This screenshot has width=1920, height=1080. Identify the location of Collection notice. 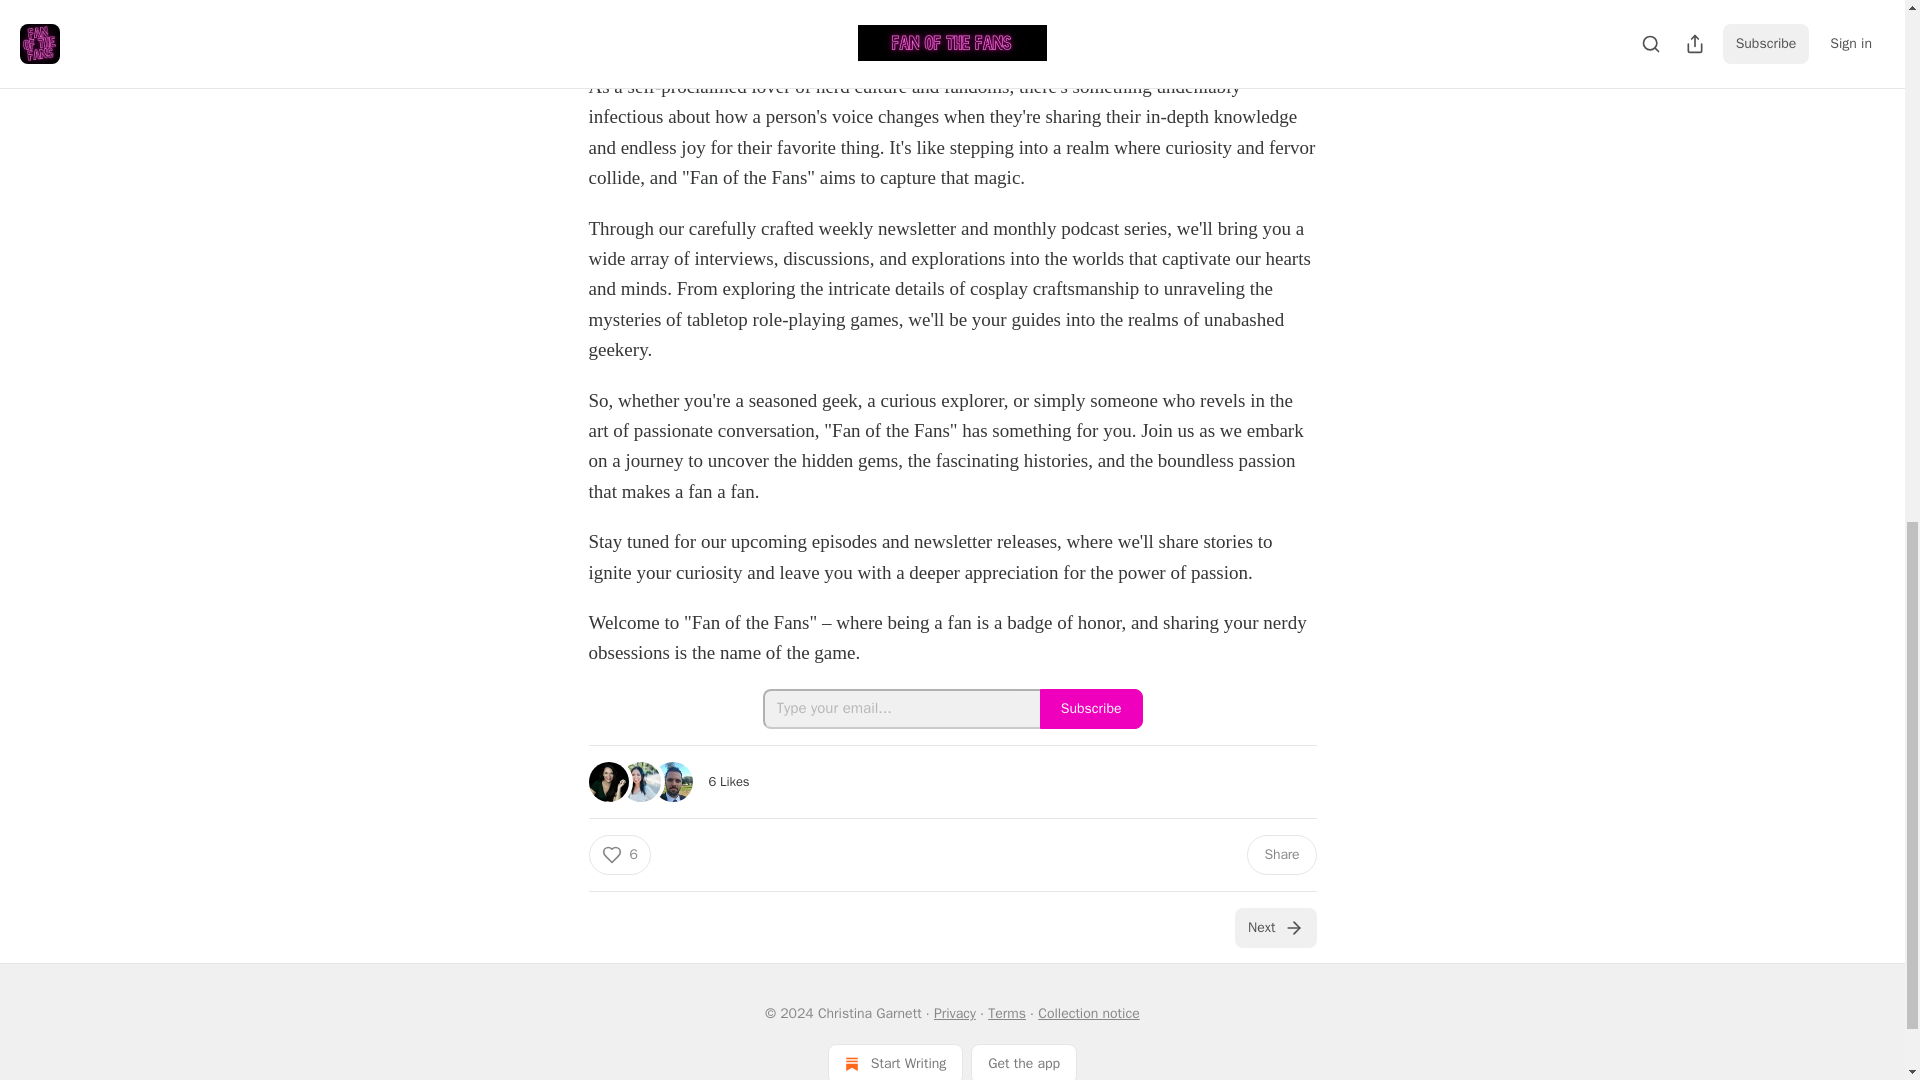
(1088, 1013).